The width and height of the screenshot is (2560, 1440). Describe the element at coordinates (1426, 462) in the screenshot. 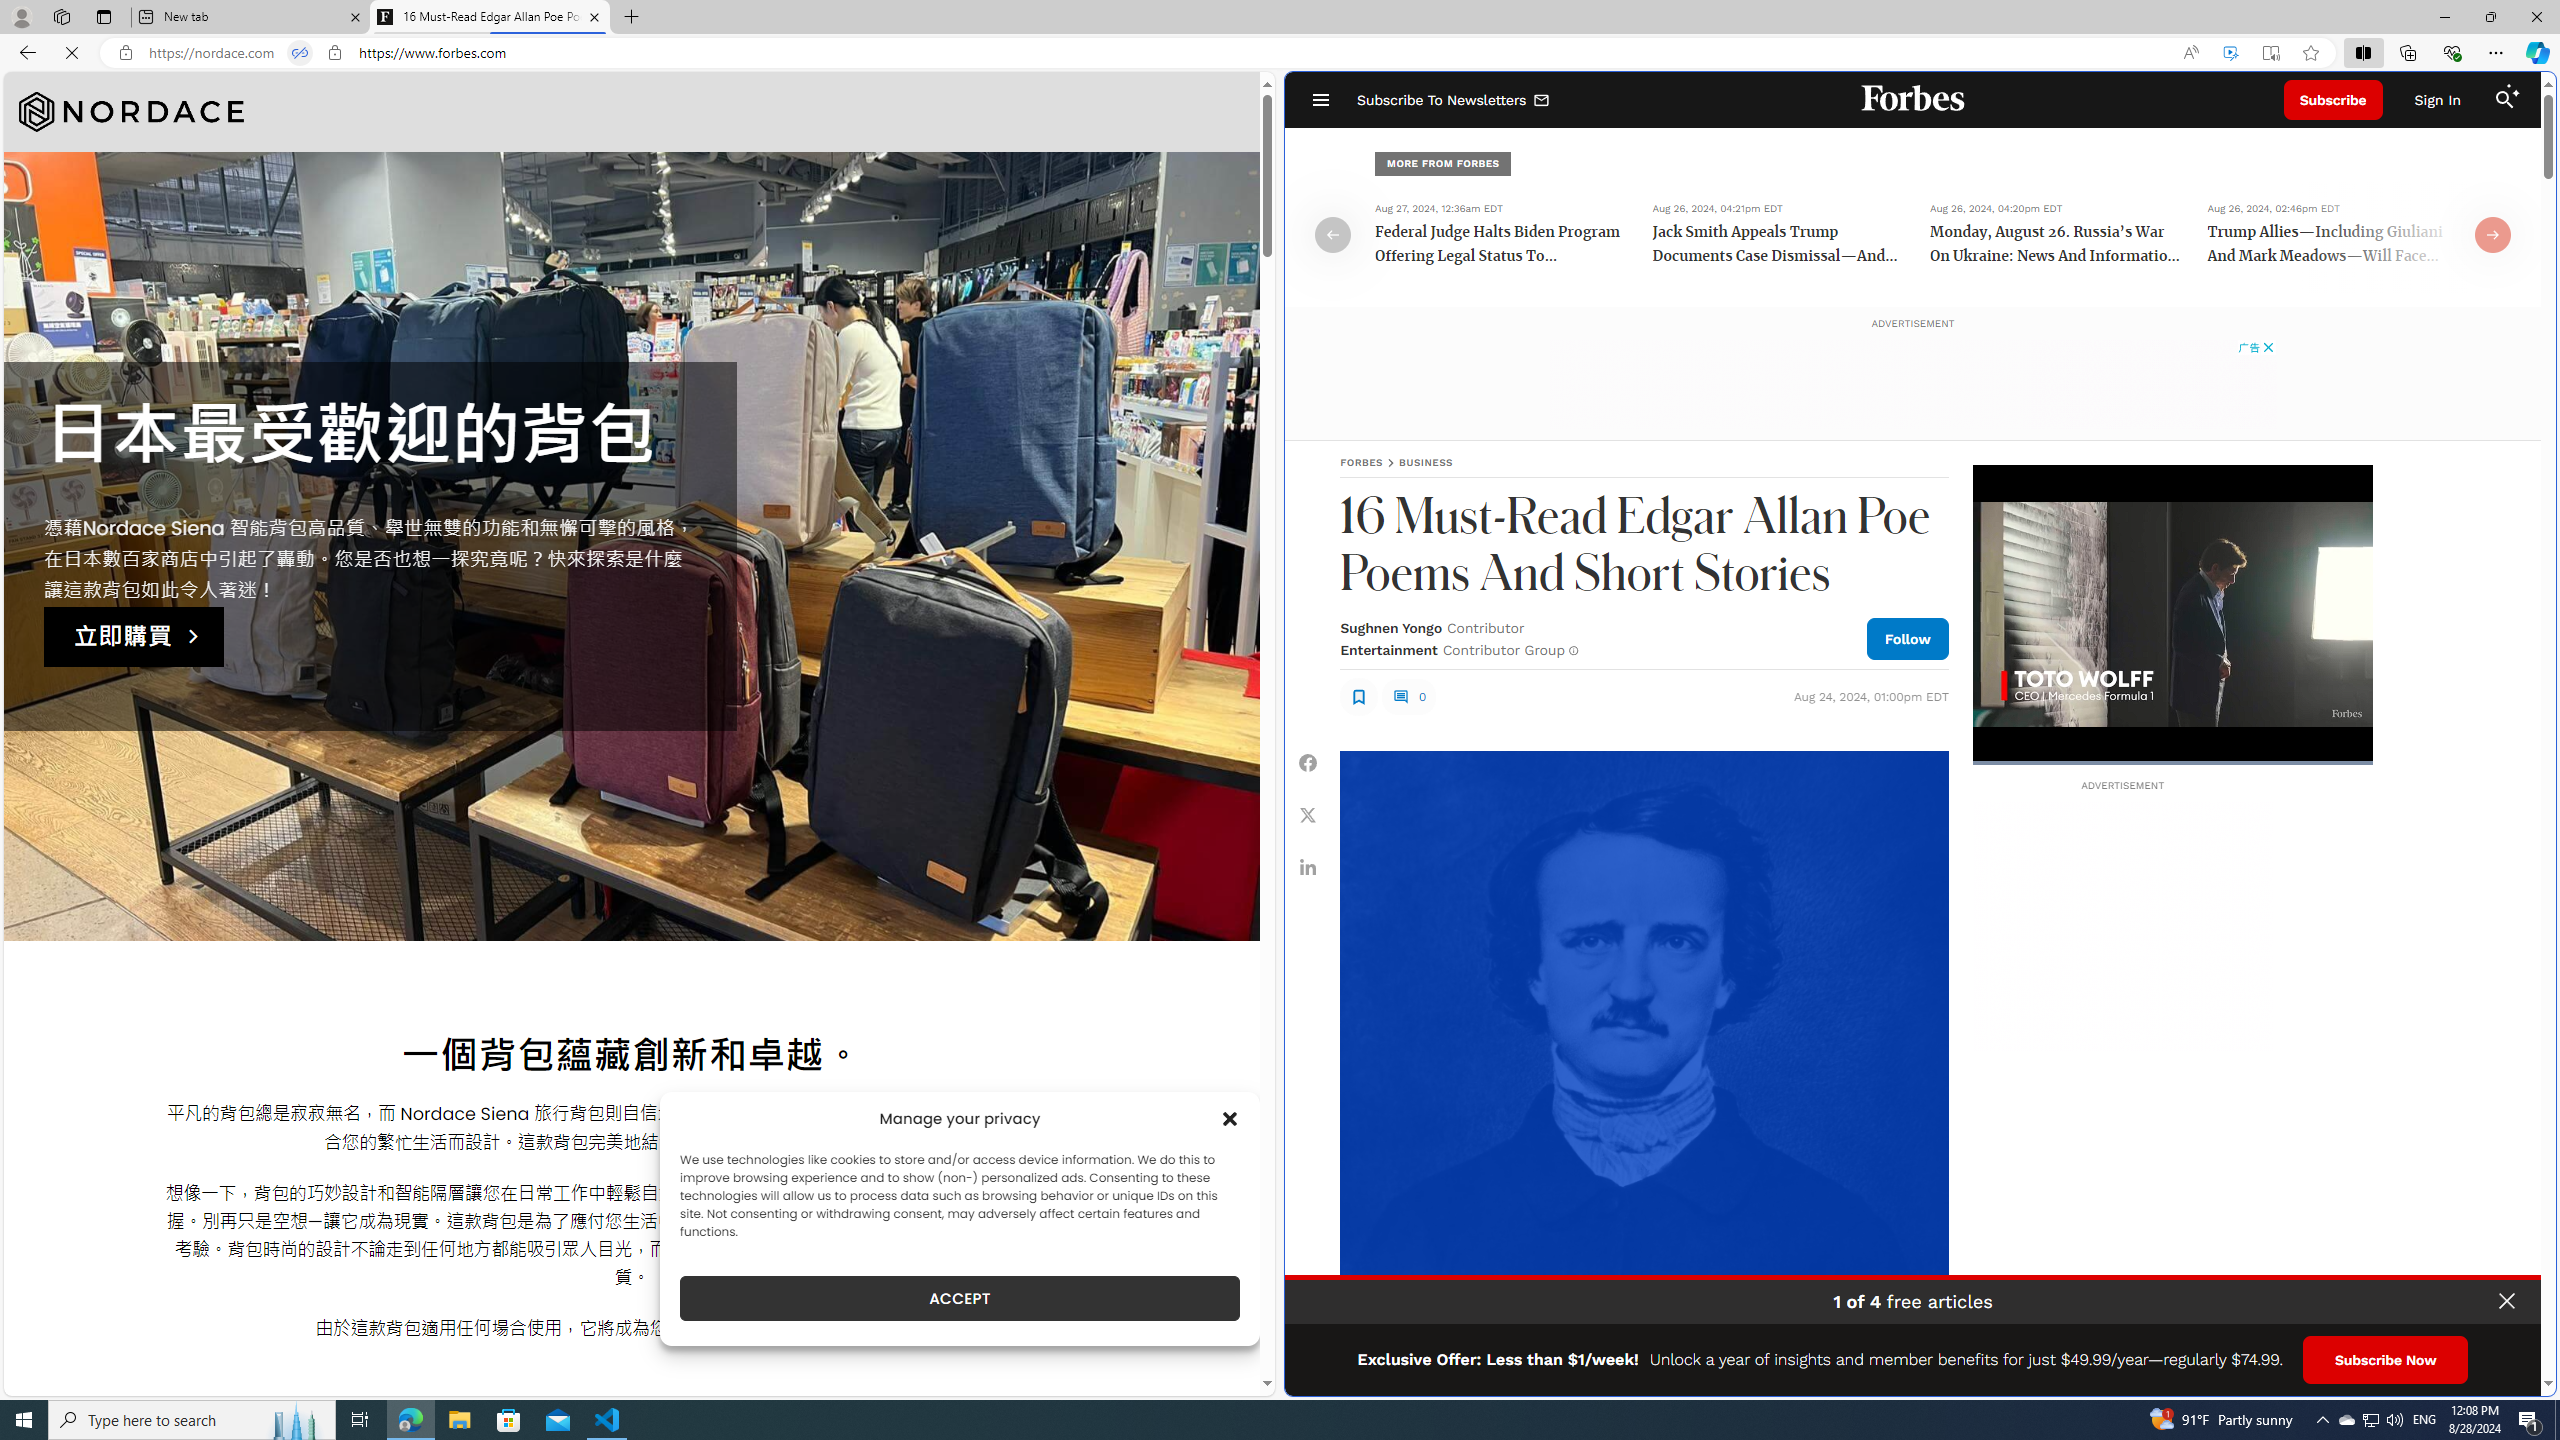

I see `BUSINESS` at that location.